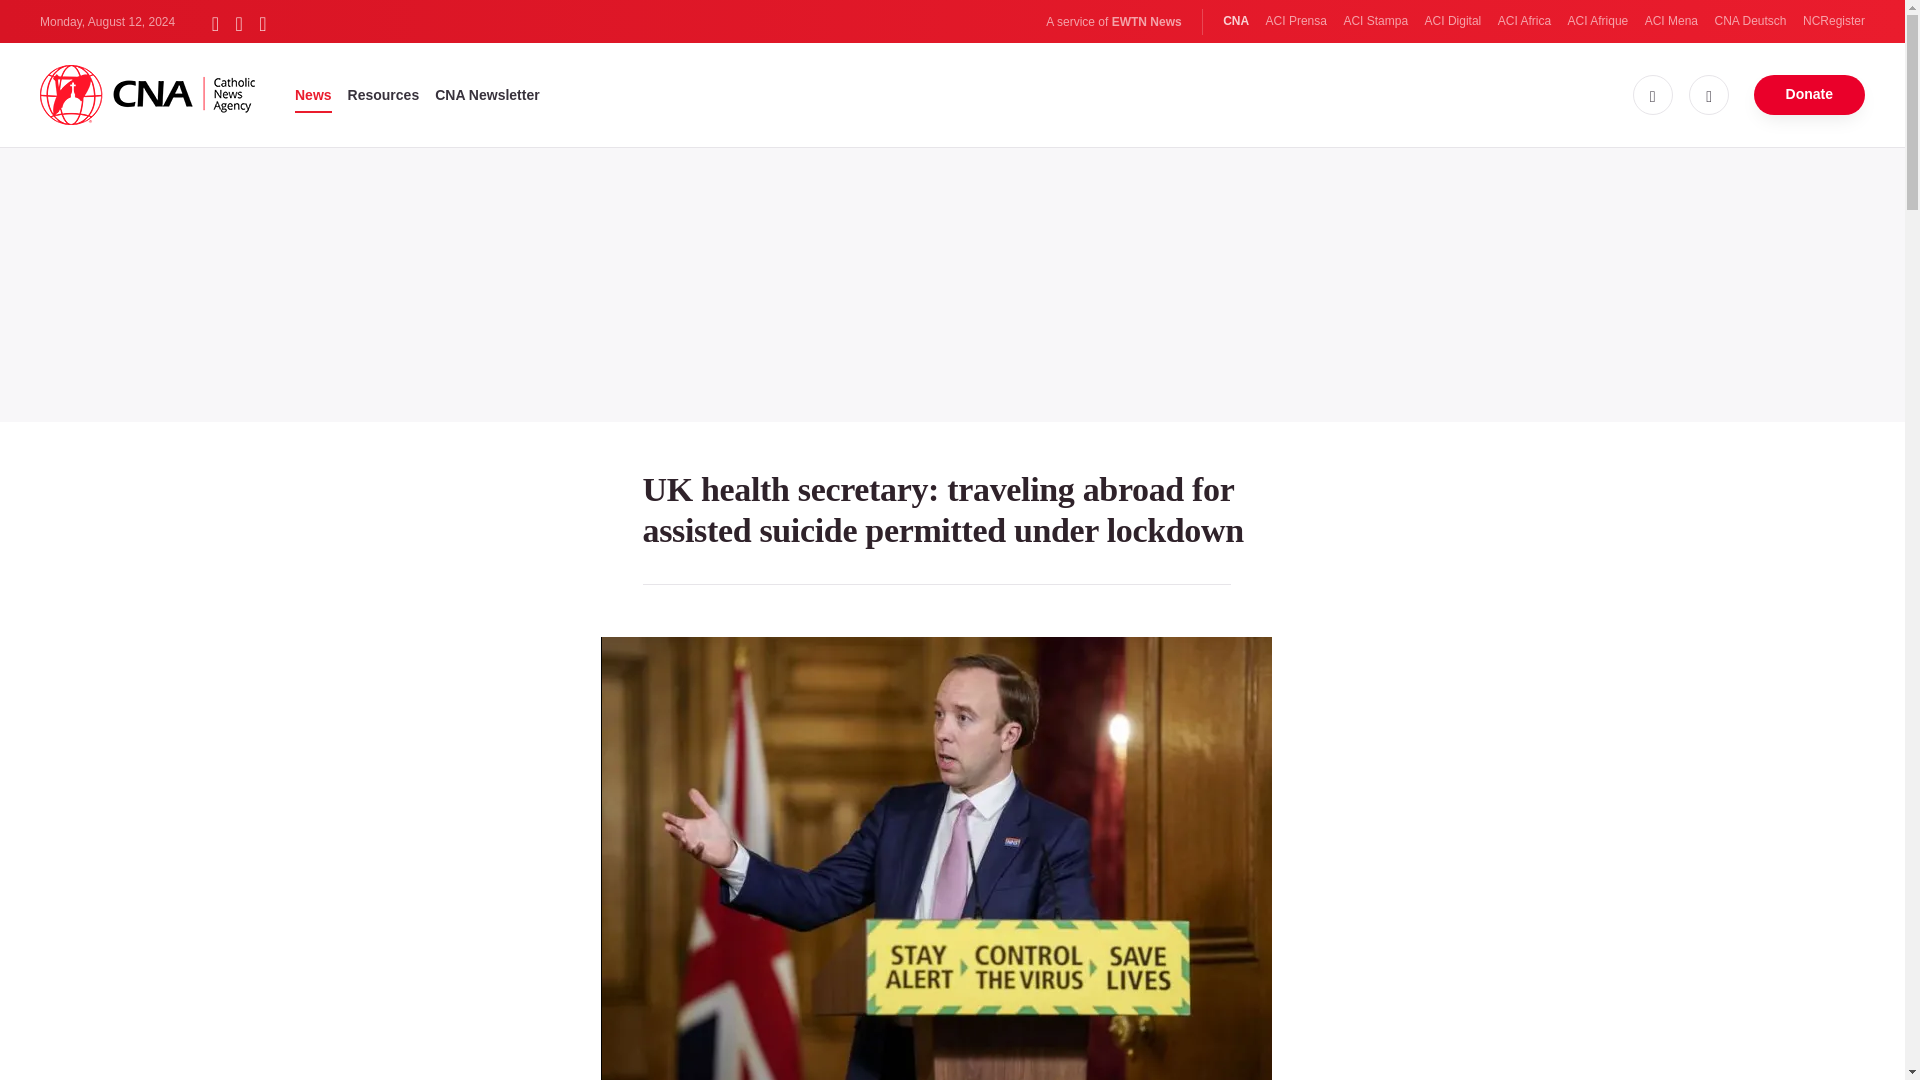 The width and height of the screenshot is (1920, 1080). I want to click on Resources, so click(384, 94).